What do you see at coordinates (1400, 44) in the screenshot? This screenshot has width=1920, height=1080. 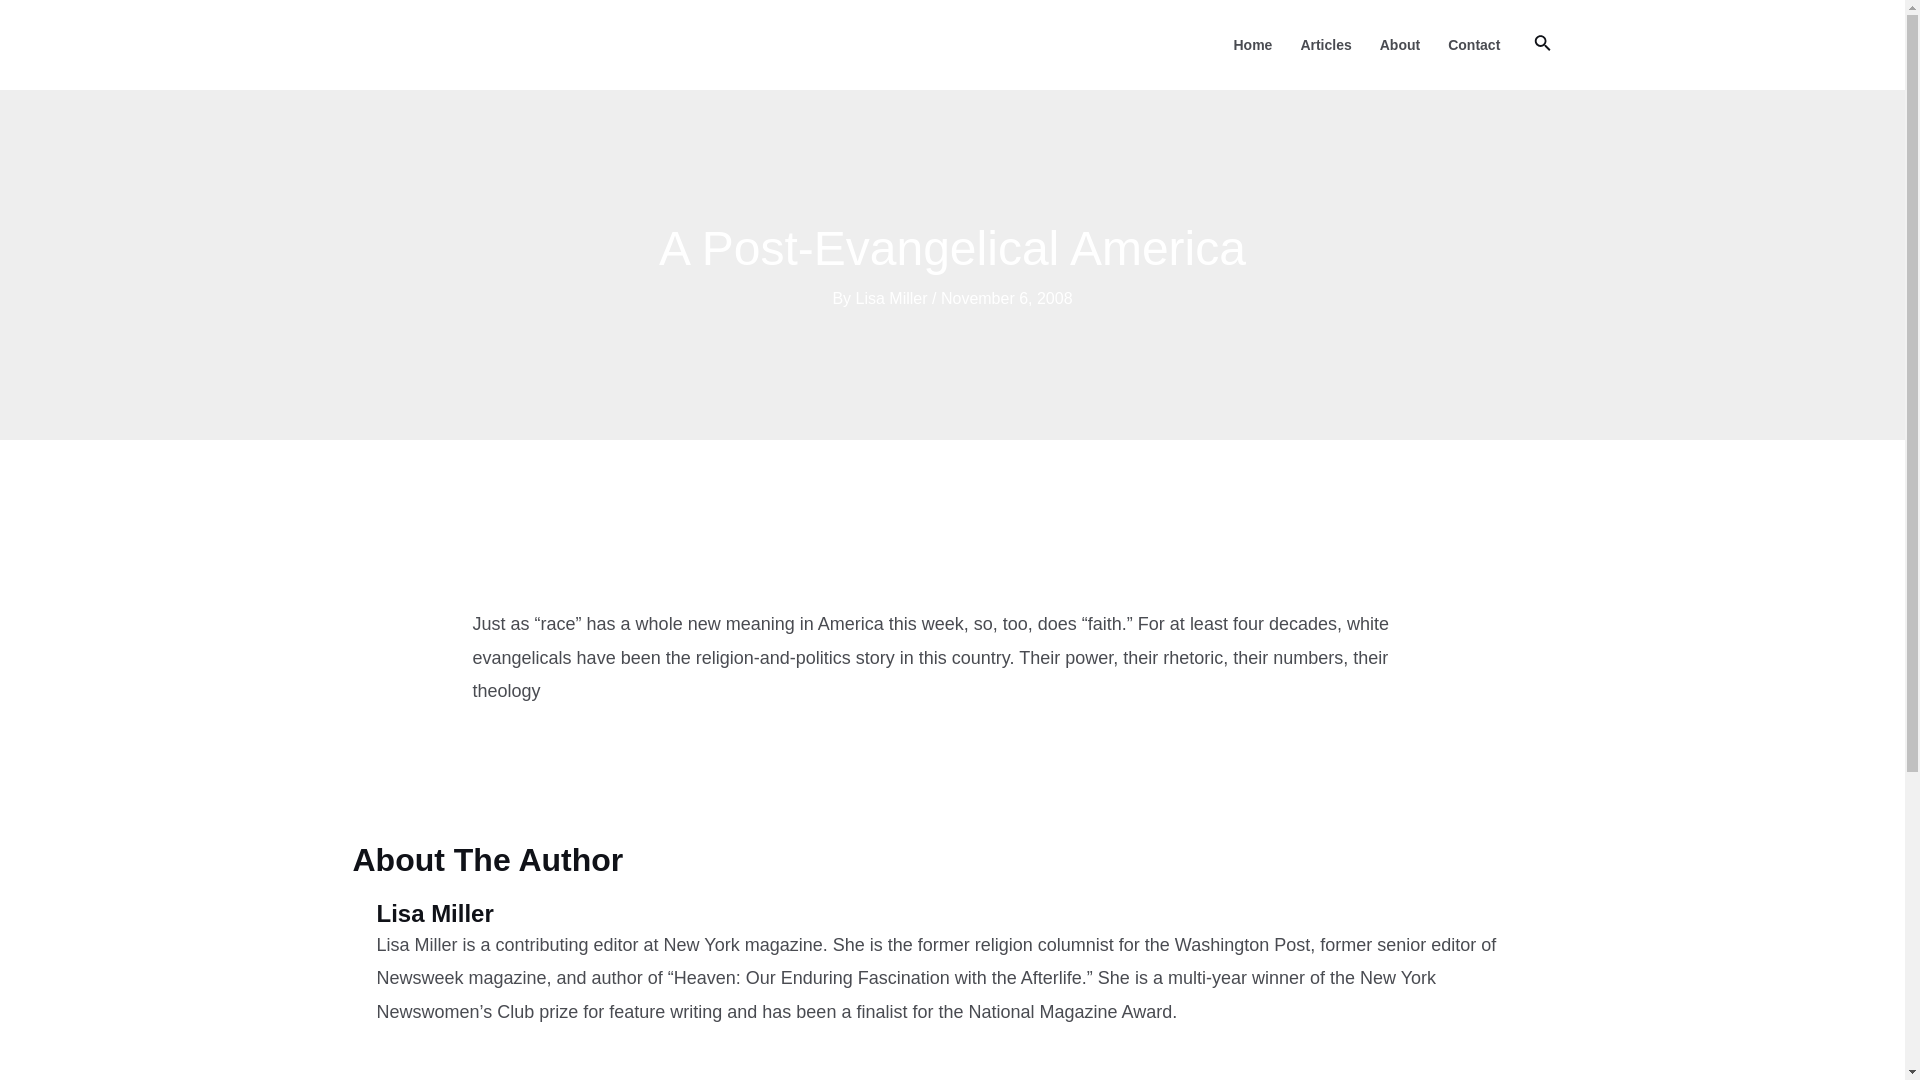 I see `About` at bounding box center [1400, 44].